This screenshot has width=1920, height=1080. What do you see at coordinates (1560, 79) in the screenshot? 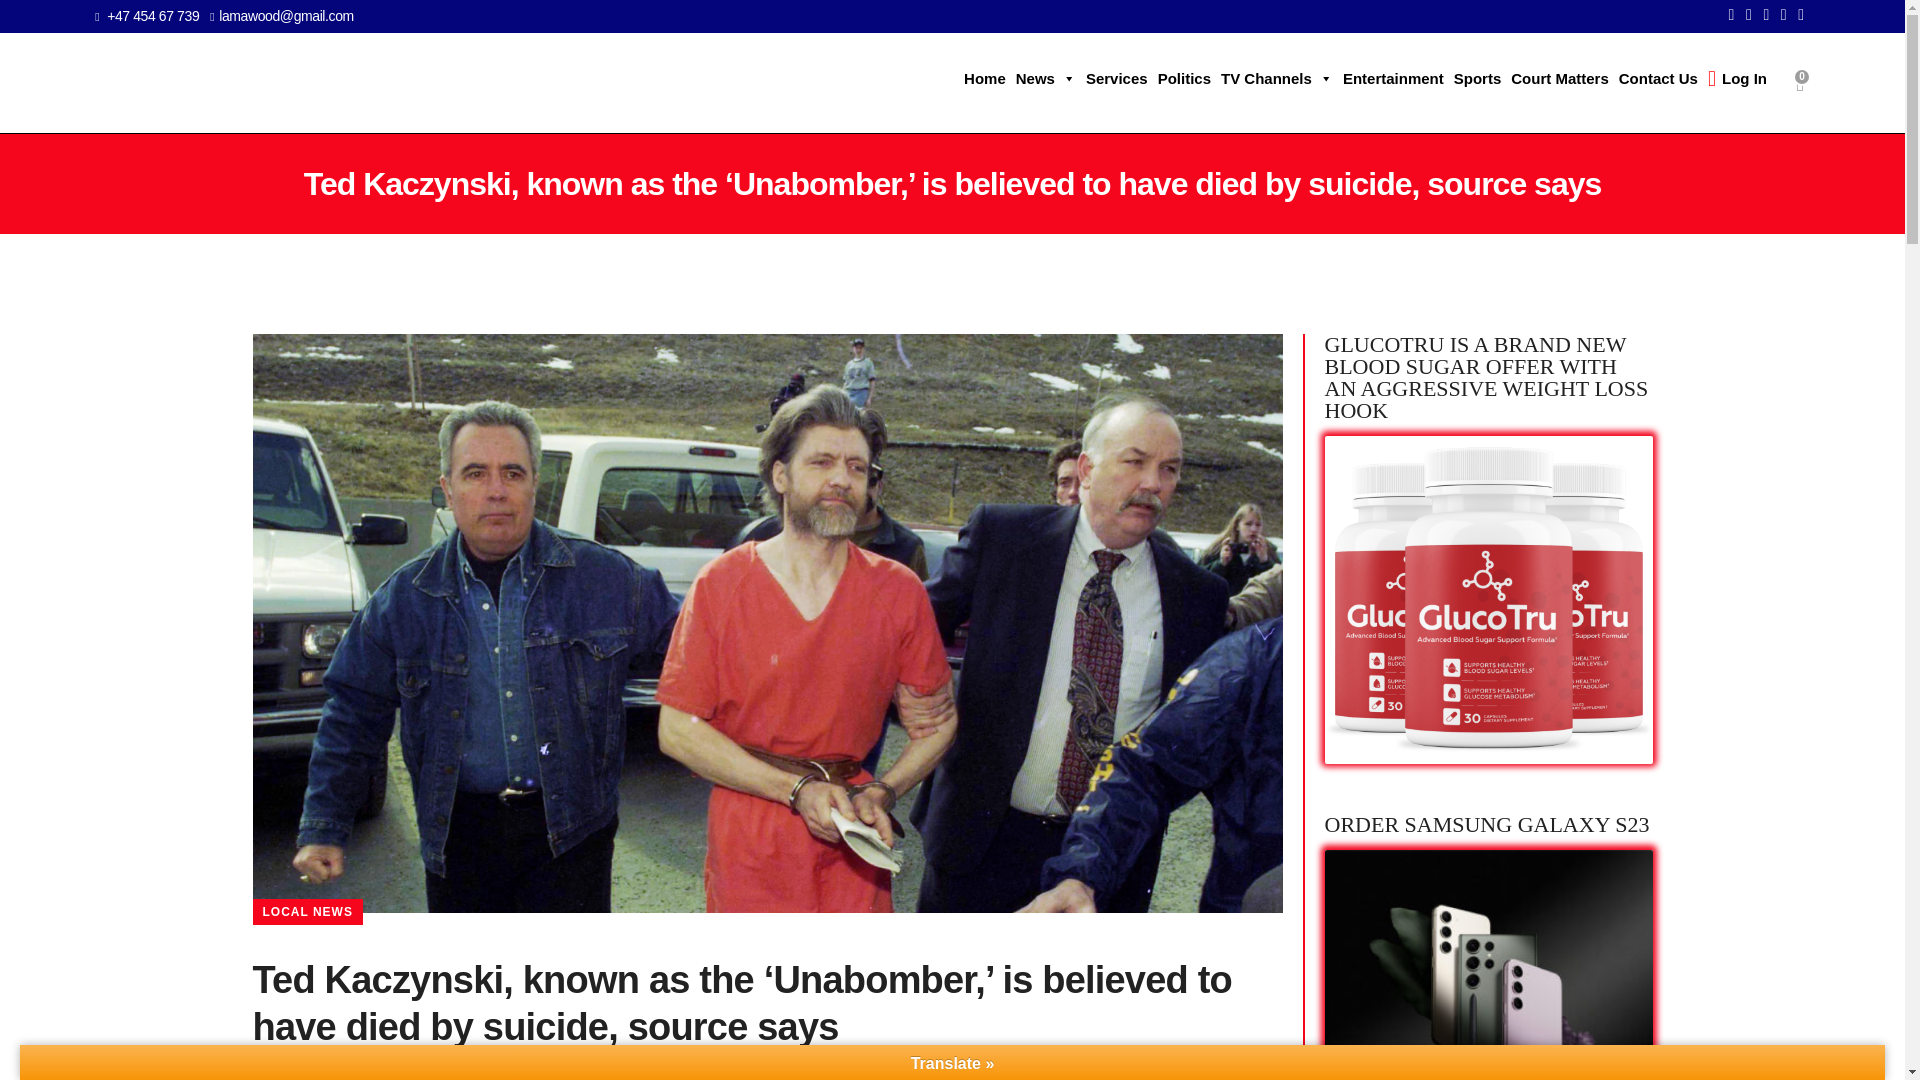
I see `Court Matters` at bounding box center [1560, 79].